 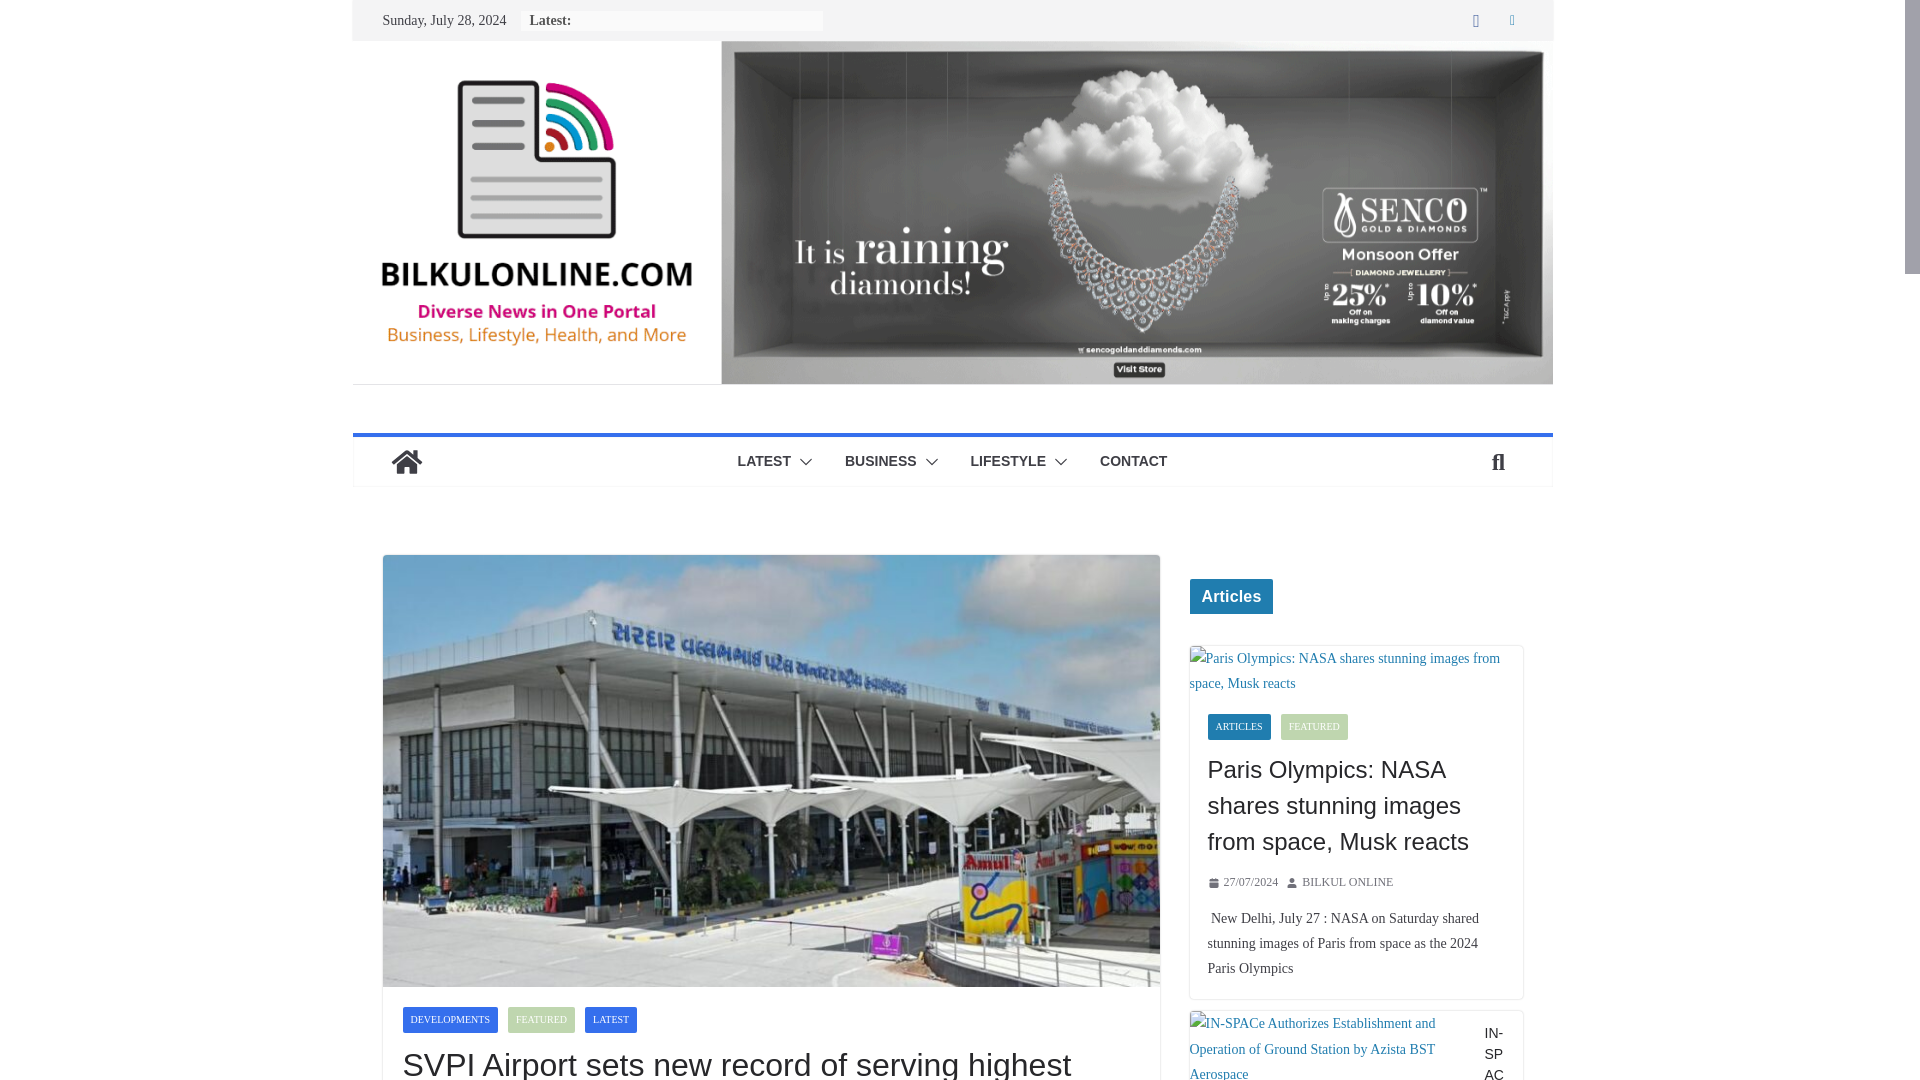 What do you see at coordinates (449, 1019) in the screenshot?
I see `DEVELOPMENTS` at bounding box center [449, 1019].